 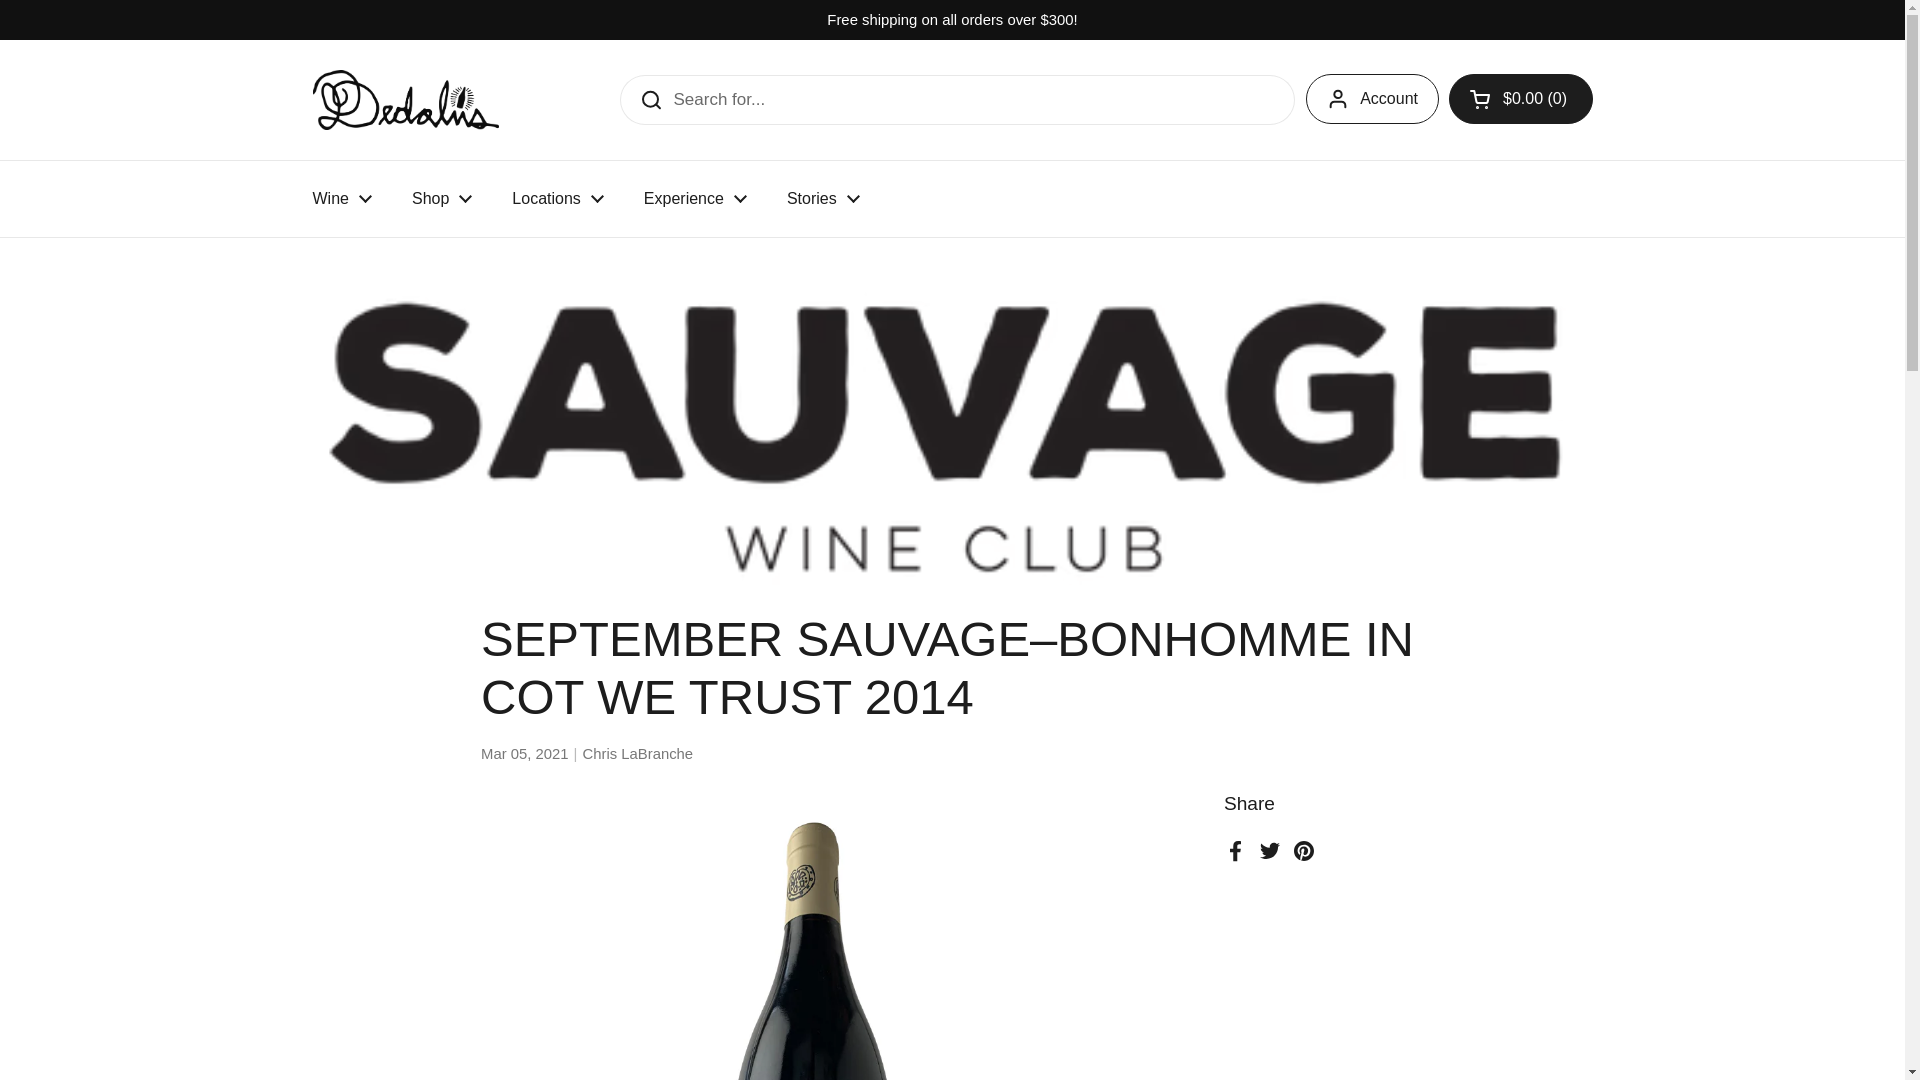 What do you see at coordinates (1521, 99) in the screenshot?
I see `Open cart` at bounding box center [1521, 99].